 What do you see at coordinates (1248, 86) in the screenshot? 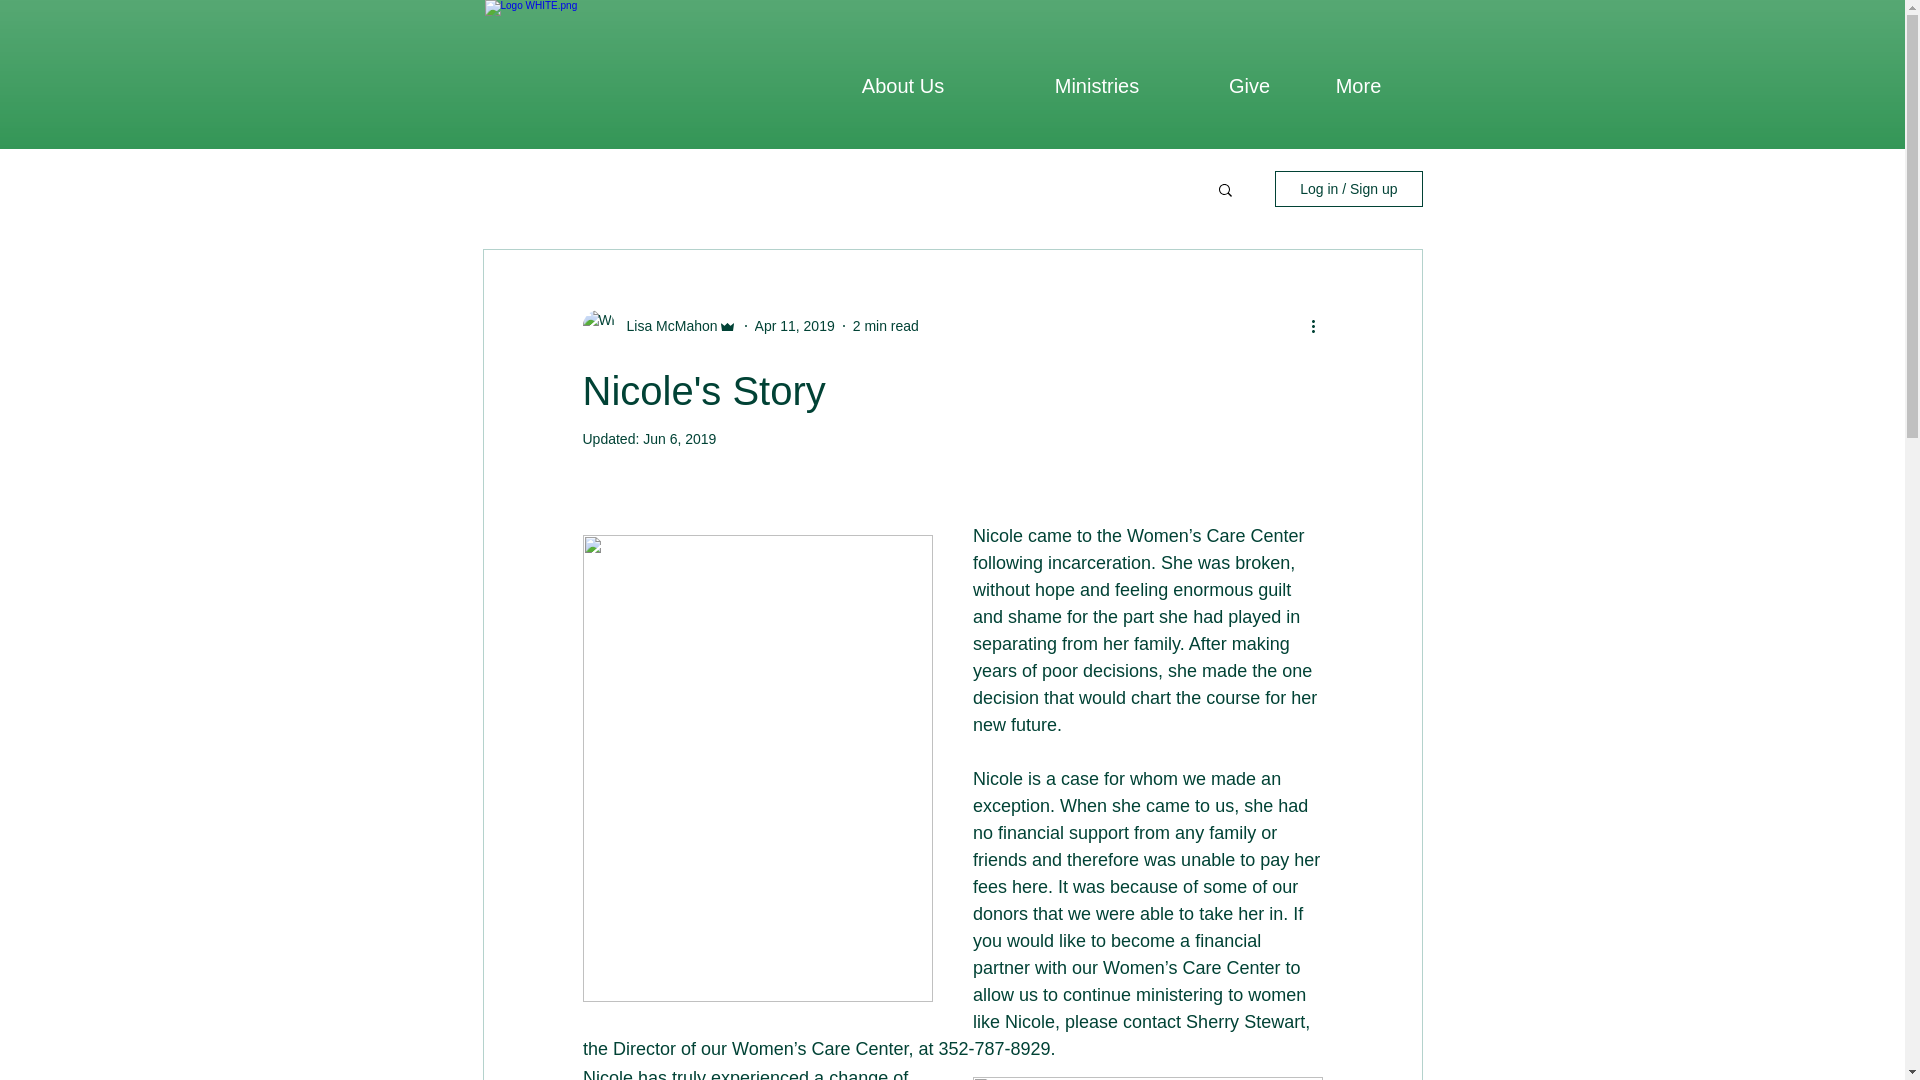
I see `Give` at bounding box center [1248, 86].